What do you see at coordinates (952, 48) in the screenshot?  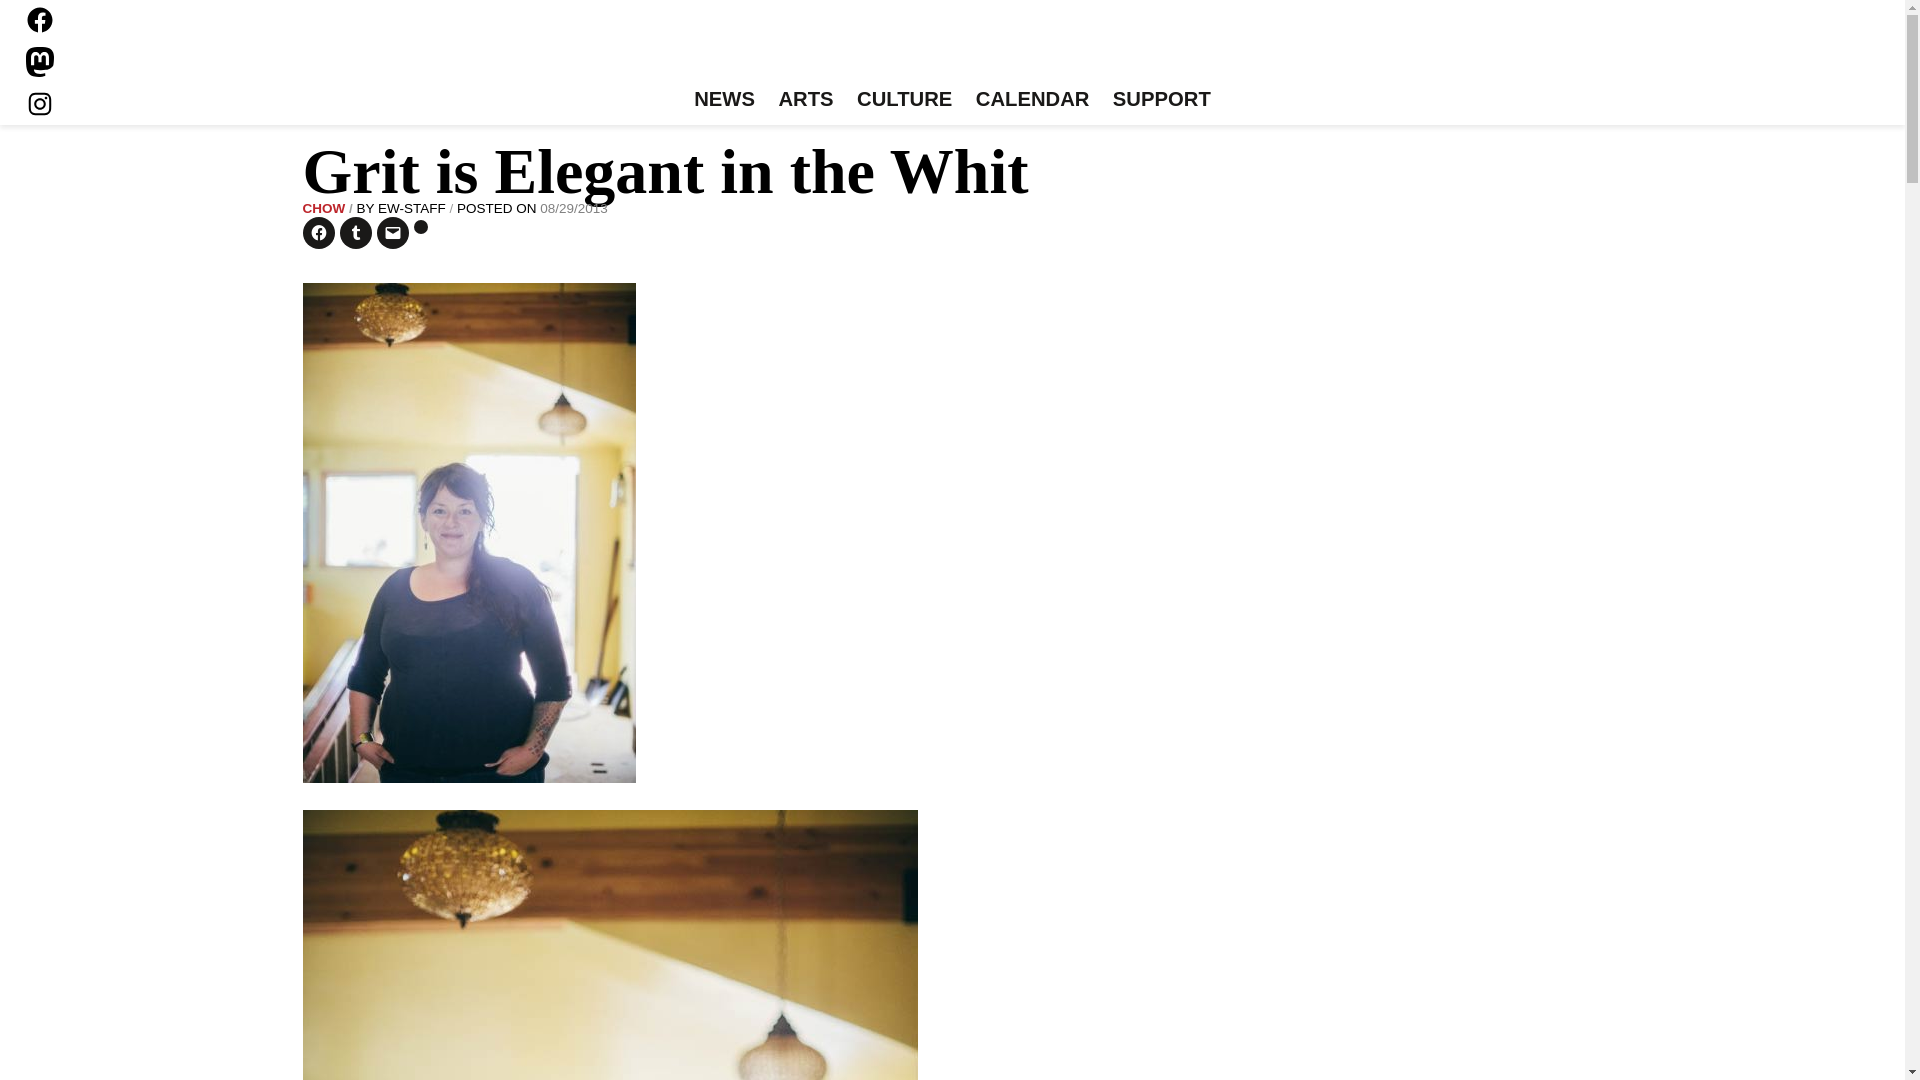 I see `Eugene Weekly` at bounding box center [952, 48].